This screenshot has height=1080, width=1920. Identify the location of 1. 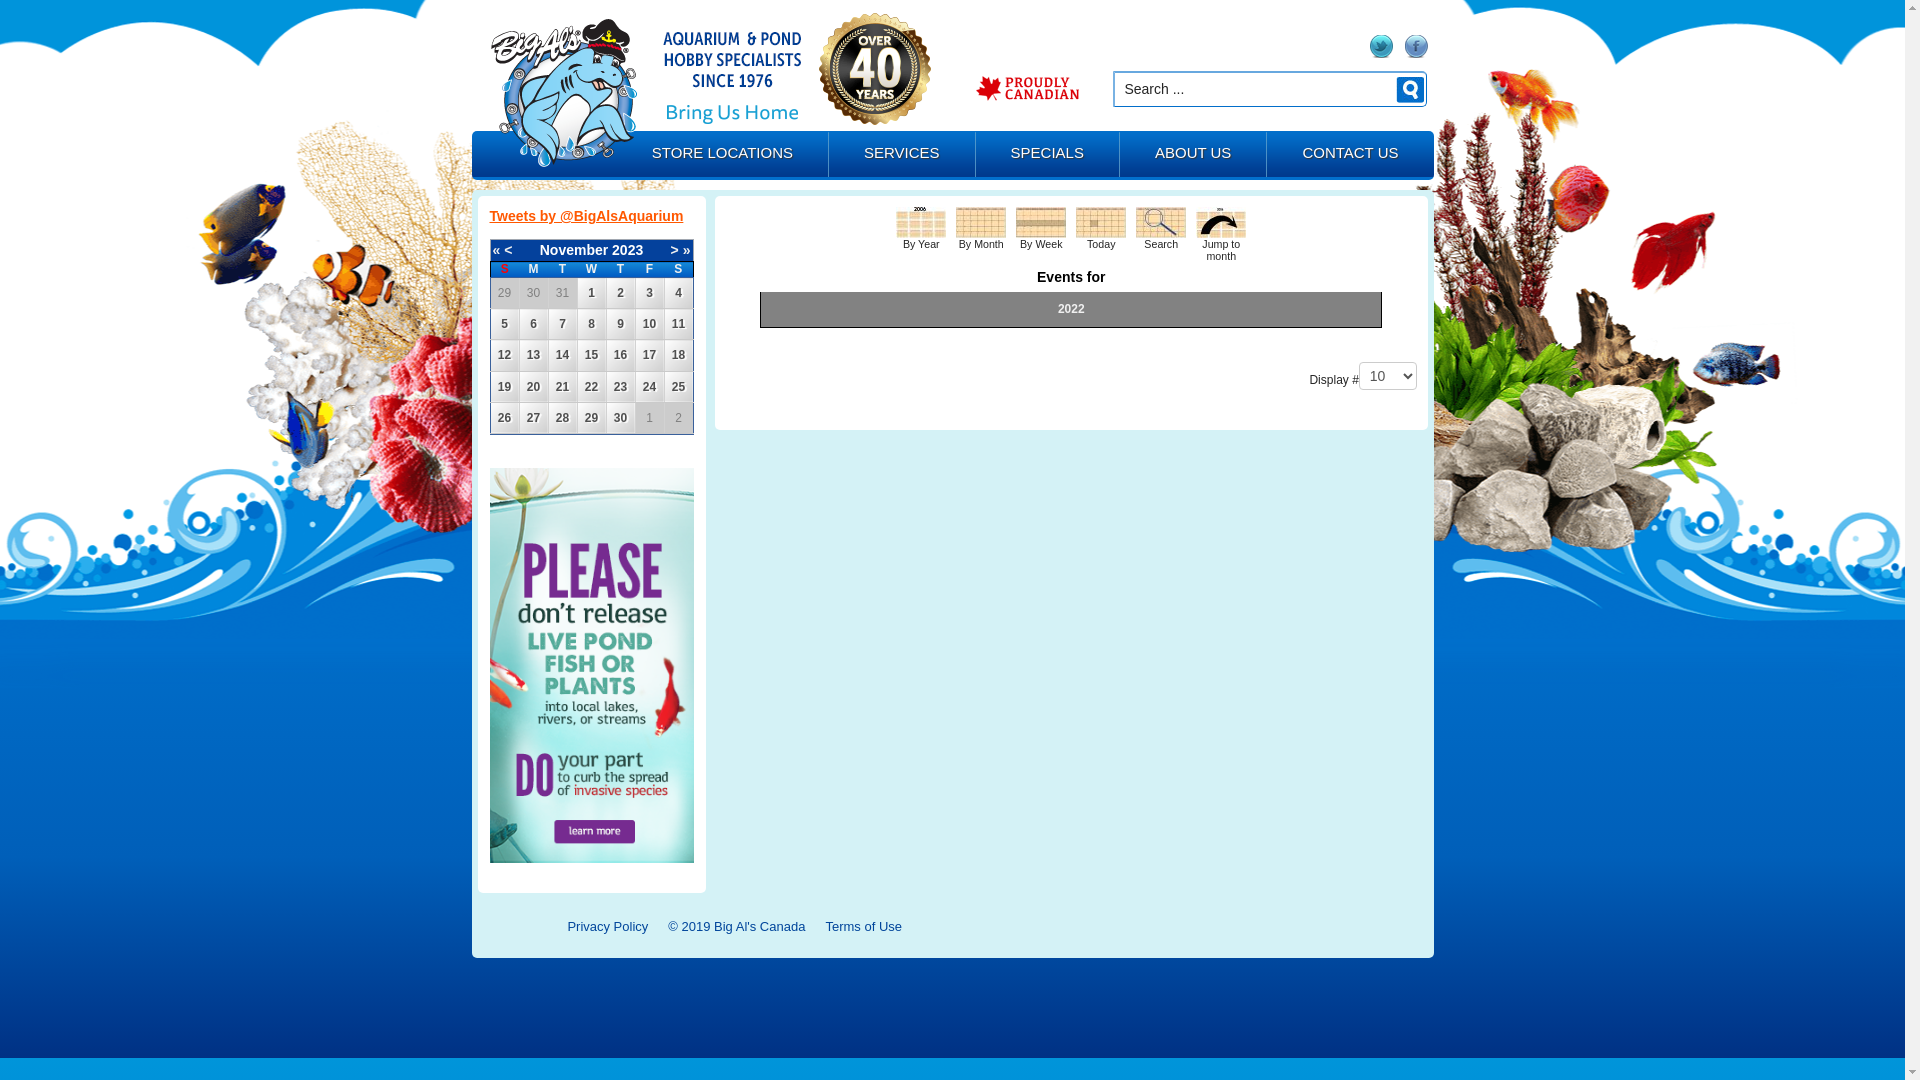
(592, 293).